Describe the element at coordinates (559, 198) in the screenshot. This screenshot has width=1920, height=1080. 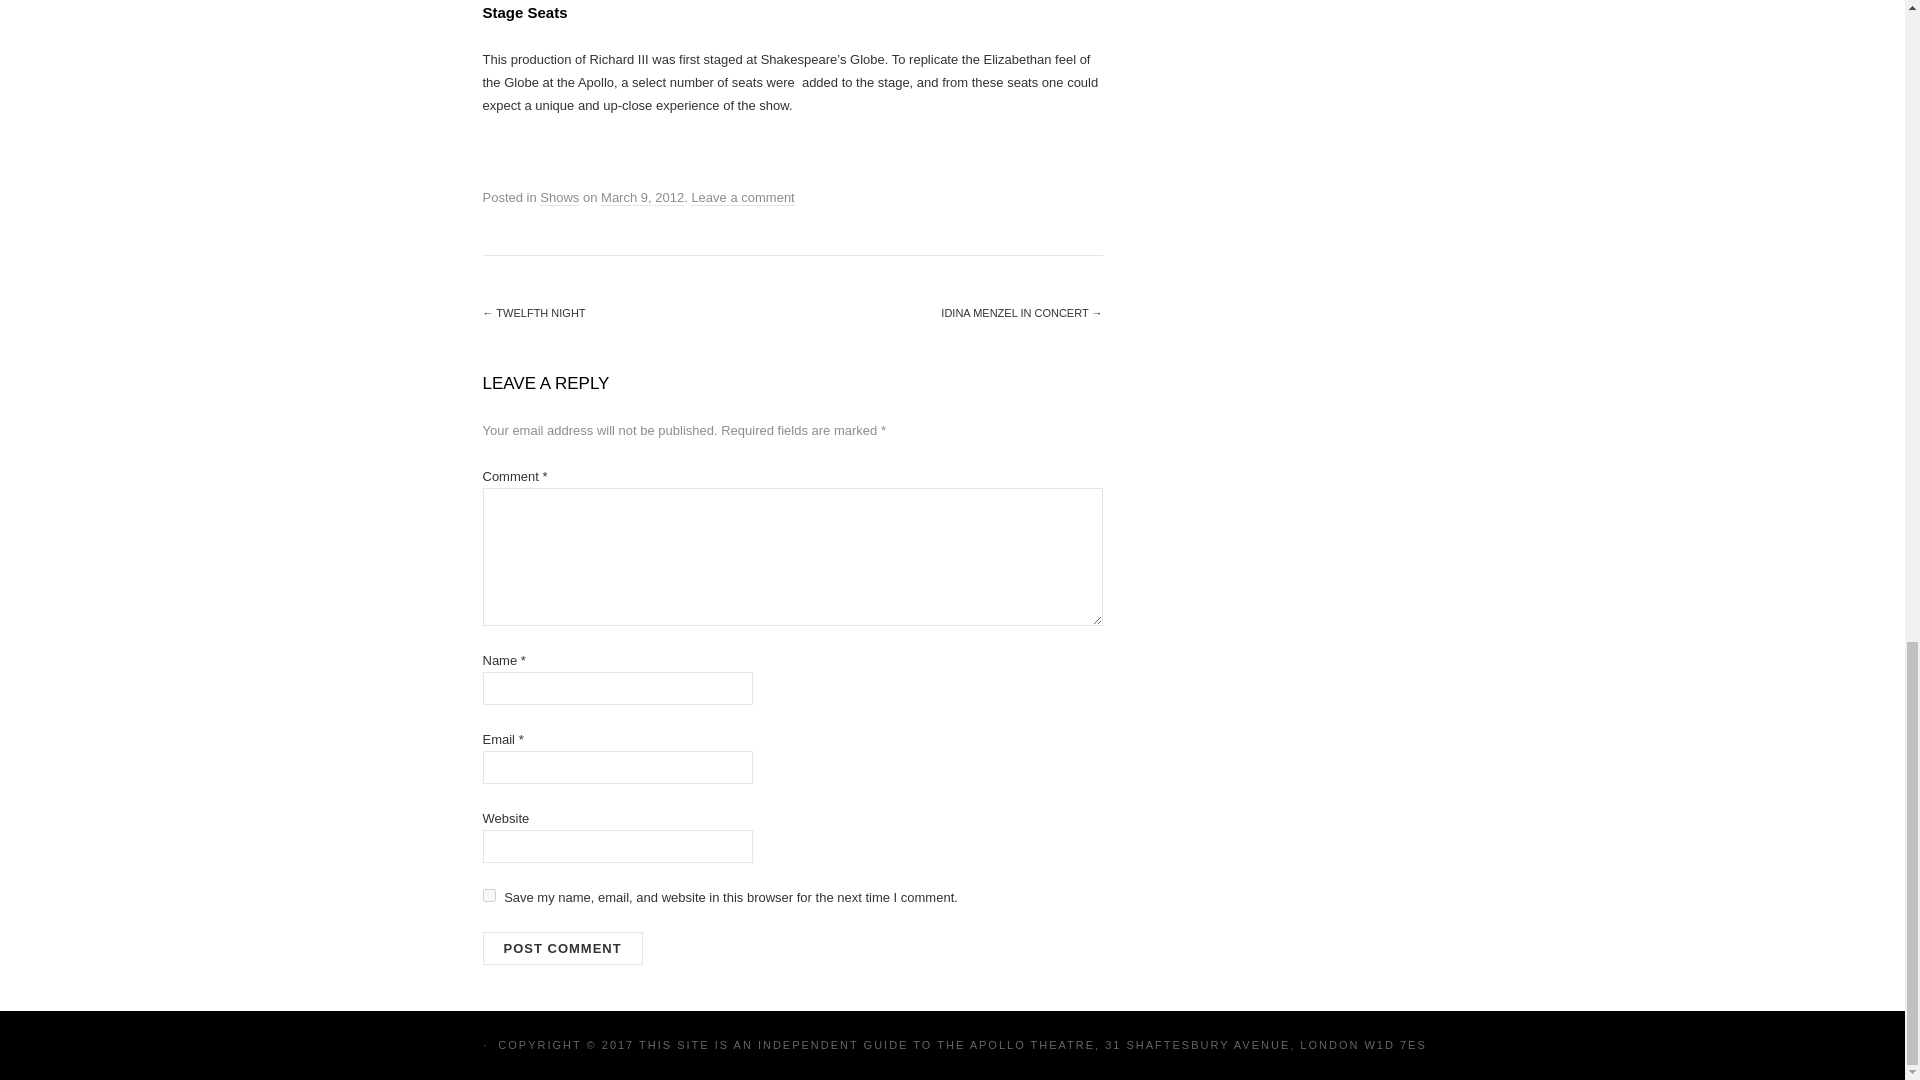
I see `Shows` at that location.